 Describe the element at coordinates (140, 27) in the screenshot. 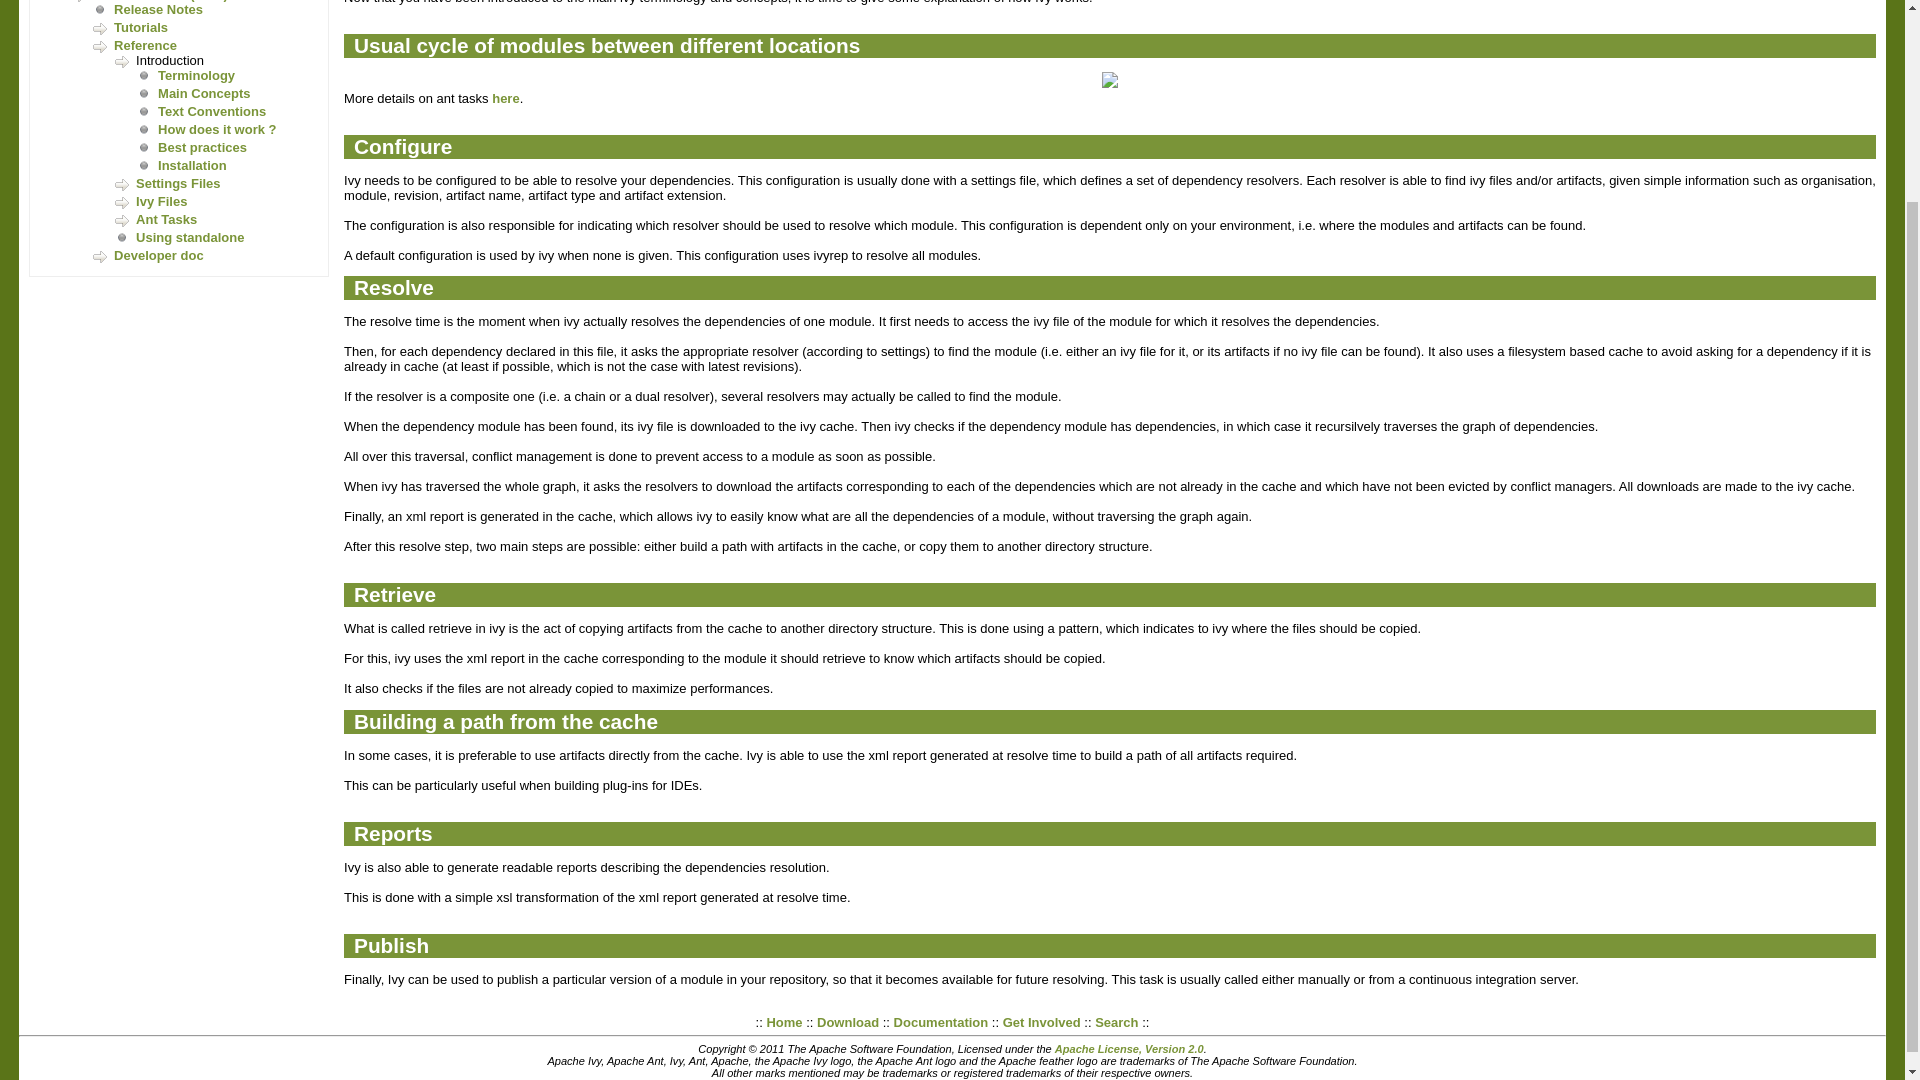

I see `Tutorials` at that location.